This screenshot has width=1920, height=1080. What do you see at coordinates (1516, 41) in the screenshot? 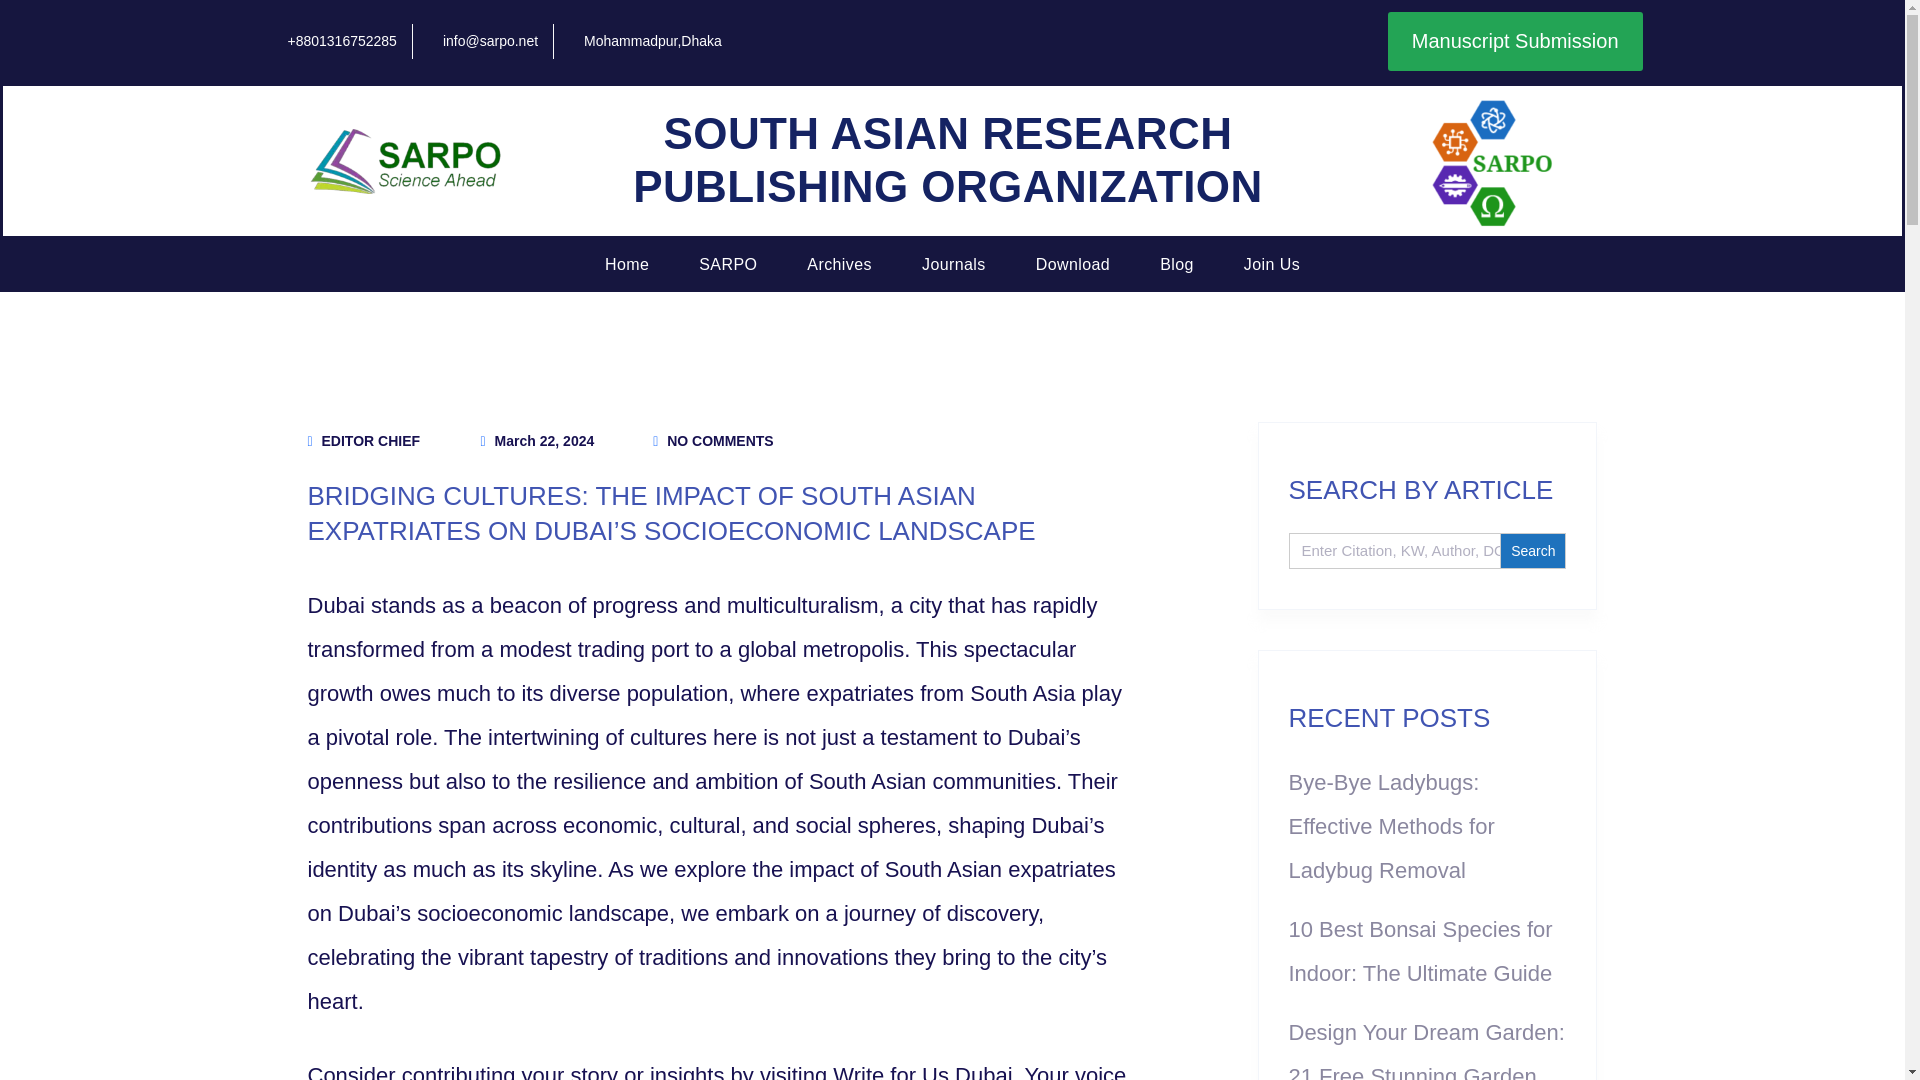
I see `Manuscript Submission` at bounding box center [1516, 41].